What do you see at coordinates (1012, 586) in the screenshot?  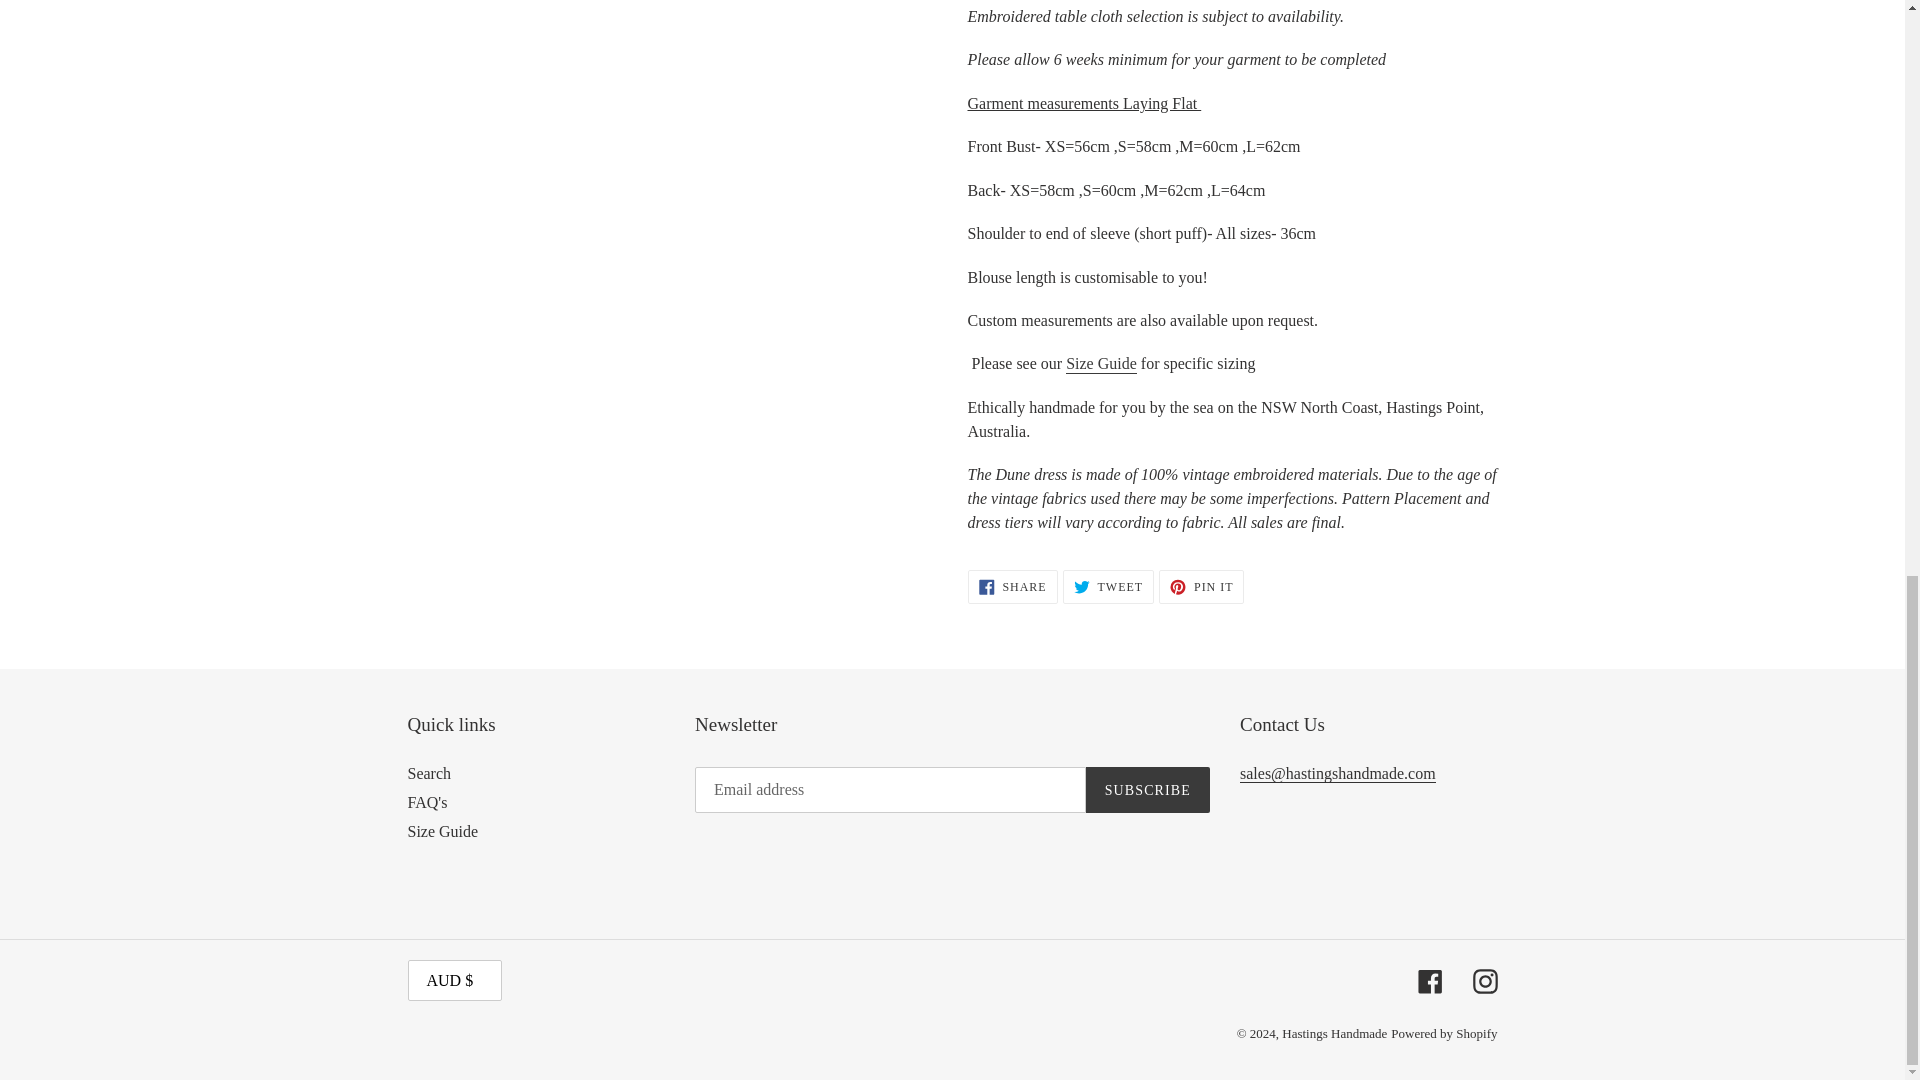 I see `SUBSCRIBE` at bounding box center [1012, 586].